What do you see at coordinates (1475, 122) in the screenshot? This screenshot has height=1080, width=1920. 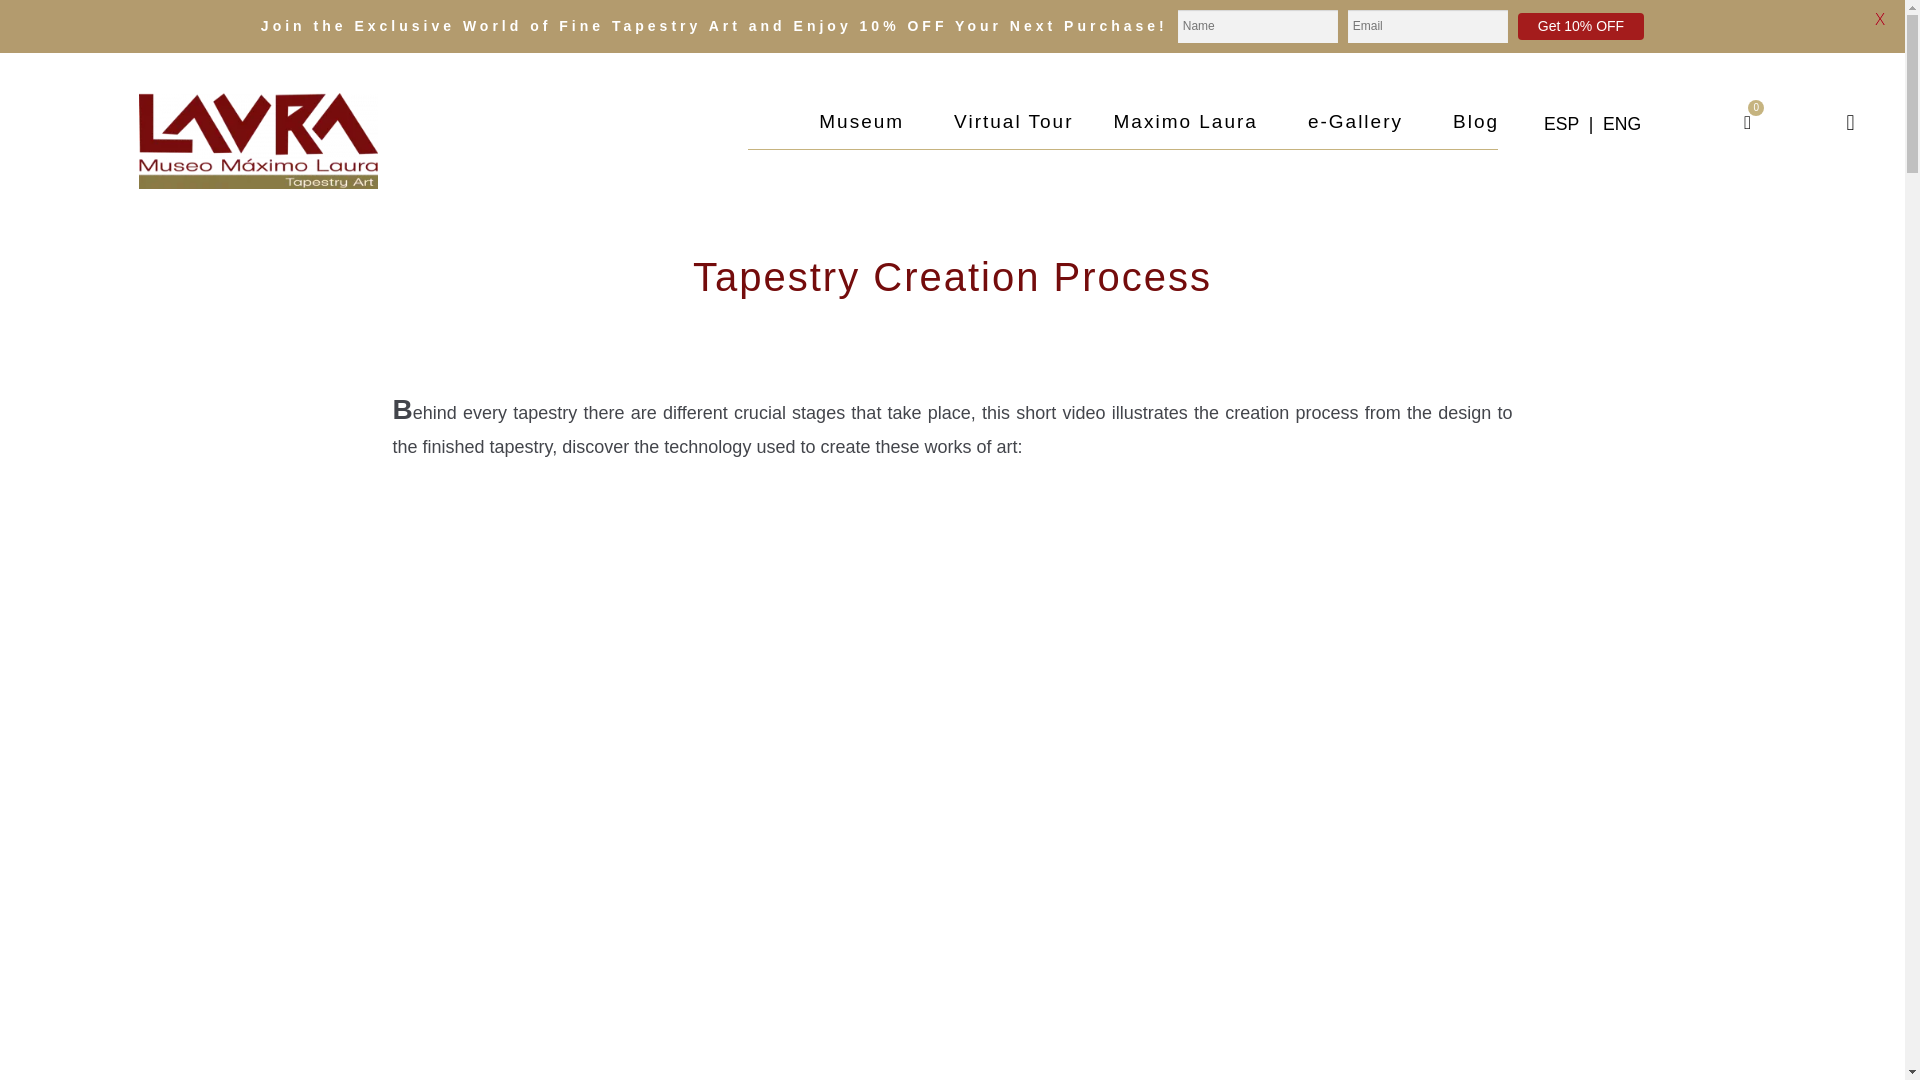 I see `Blog` at bounding box center [1475, 122].